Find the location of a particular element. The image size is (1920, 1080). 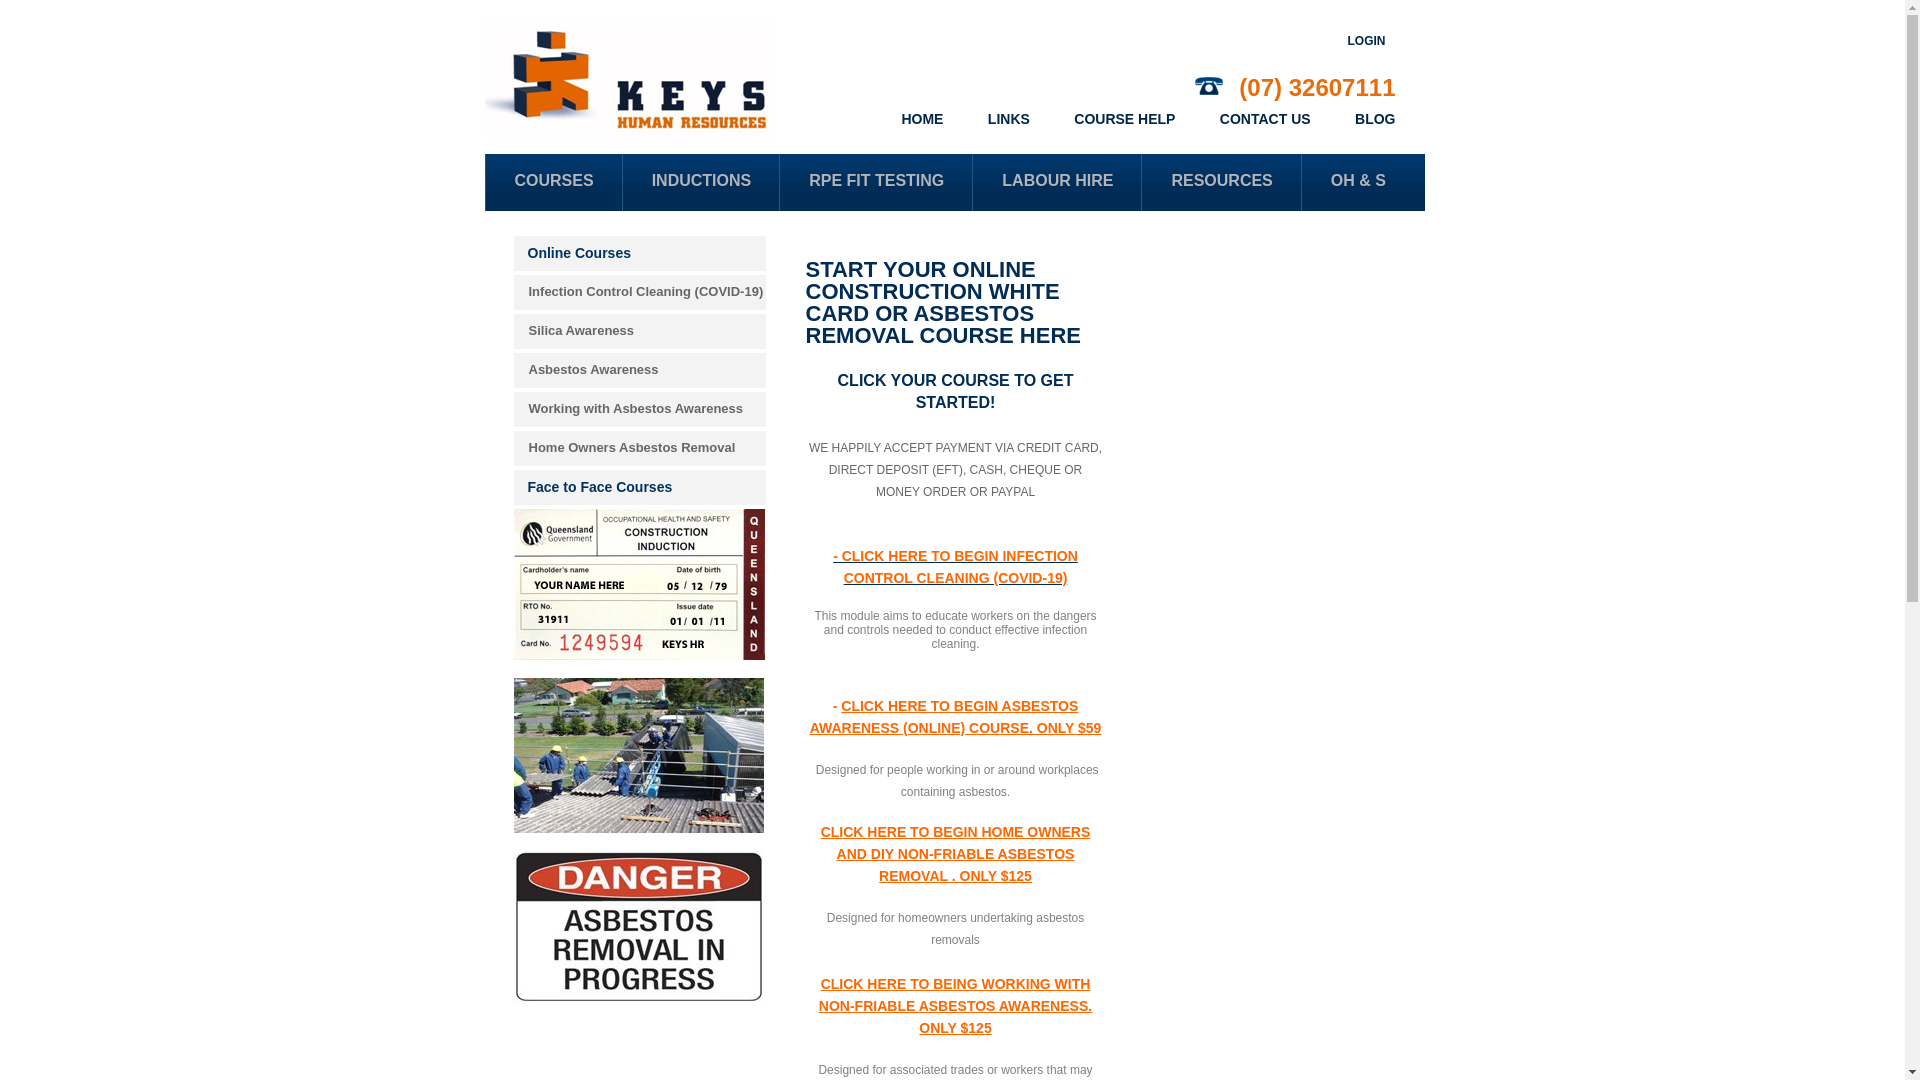

COURSE HELP is located at coordinates (1124, 119).